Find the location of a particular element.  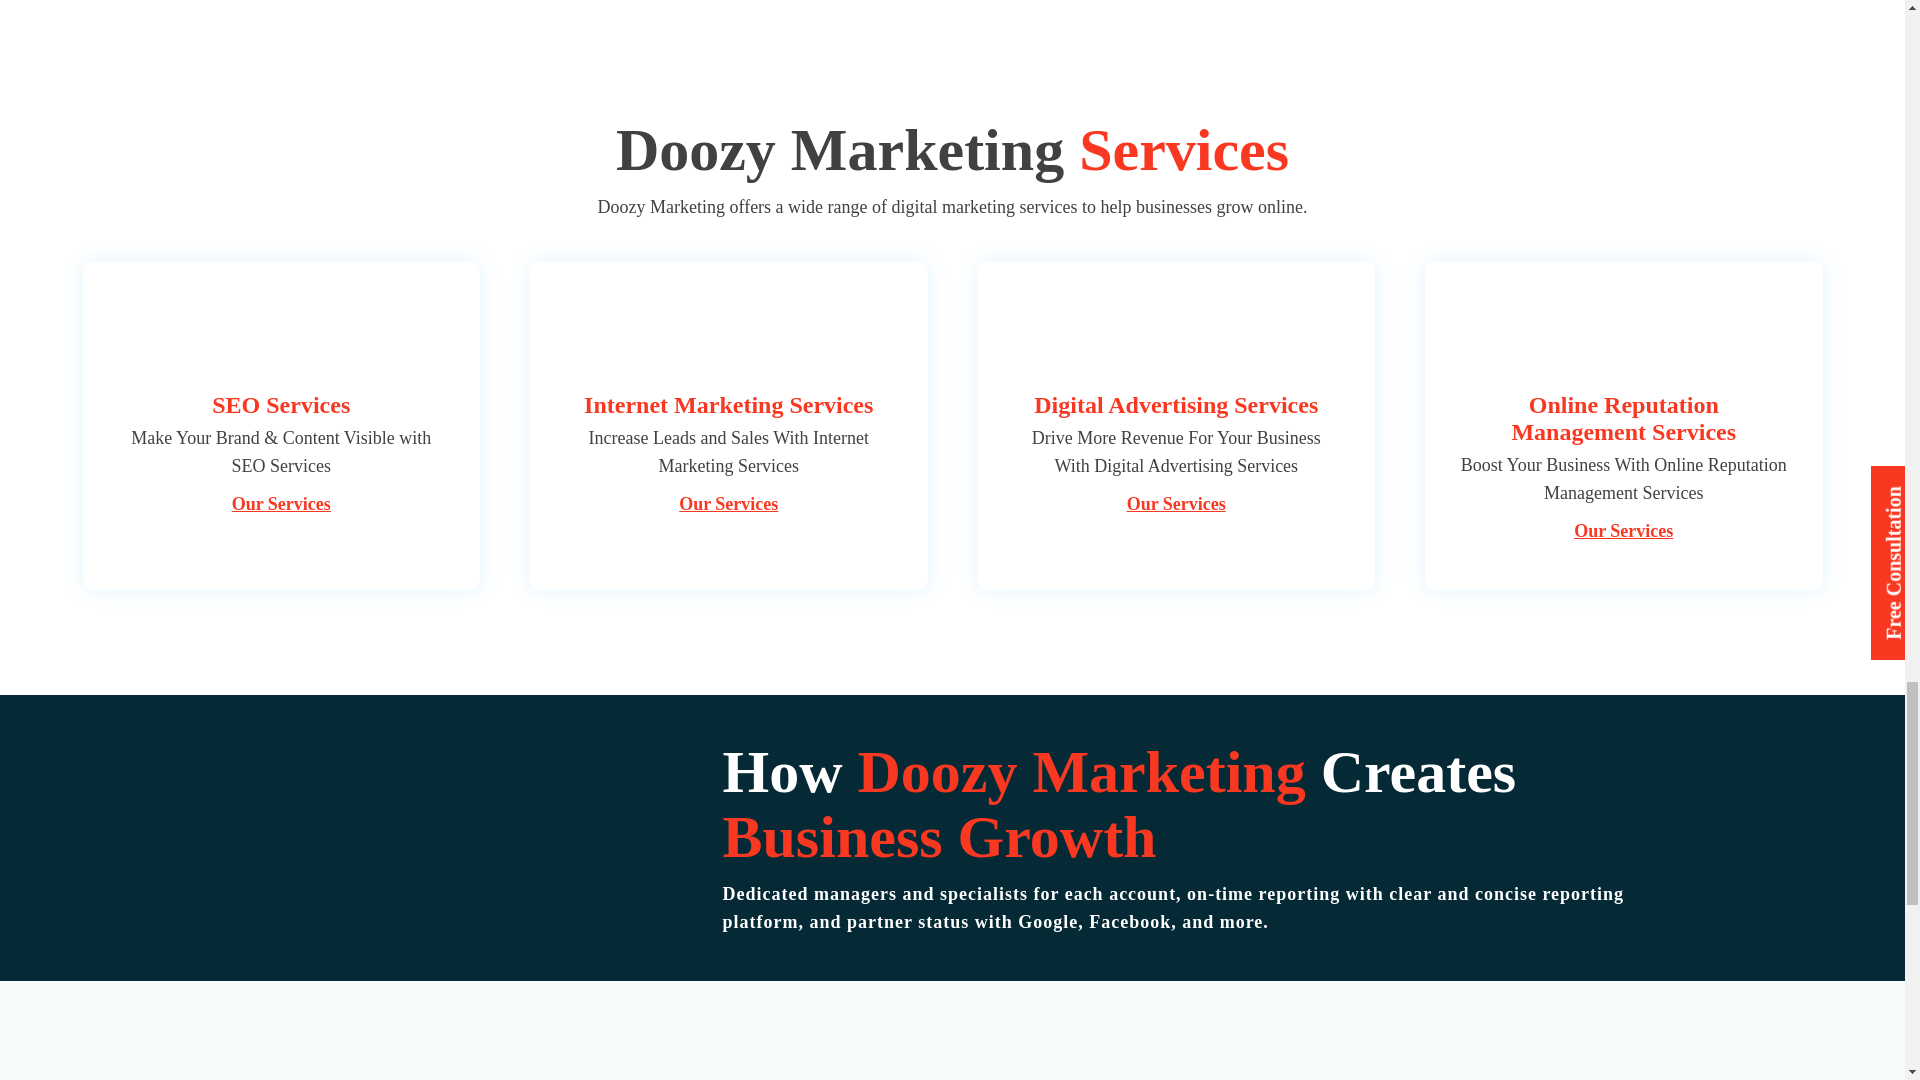

internet-marketing is located at coordinates (728, 332).